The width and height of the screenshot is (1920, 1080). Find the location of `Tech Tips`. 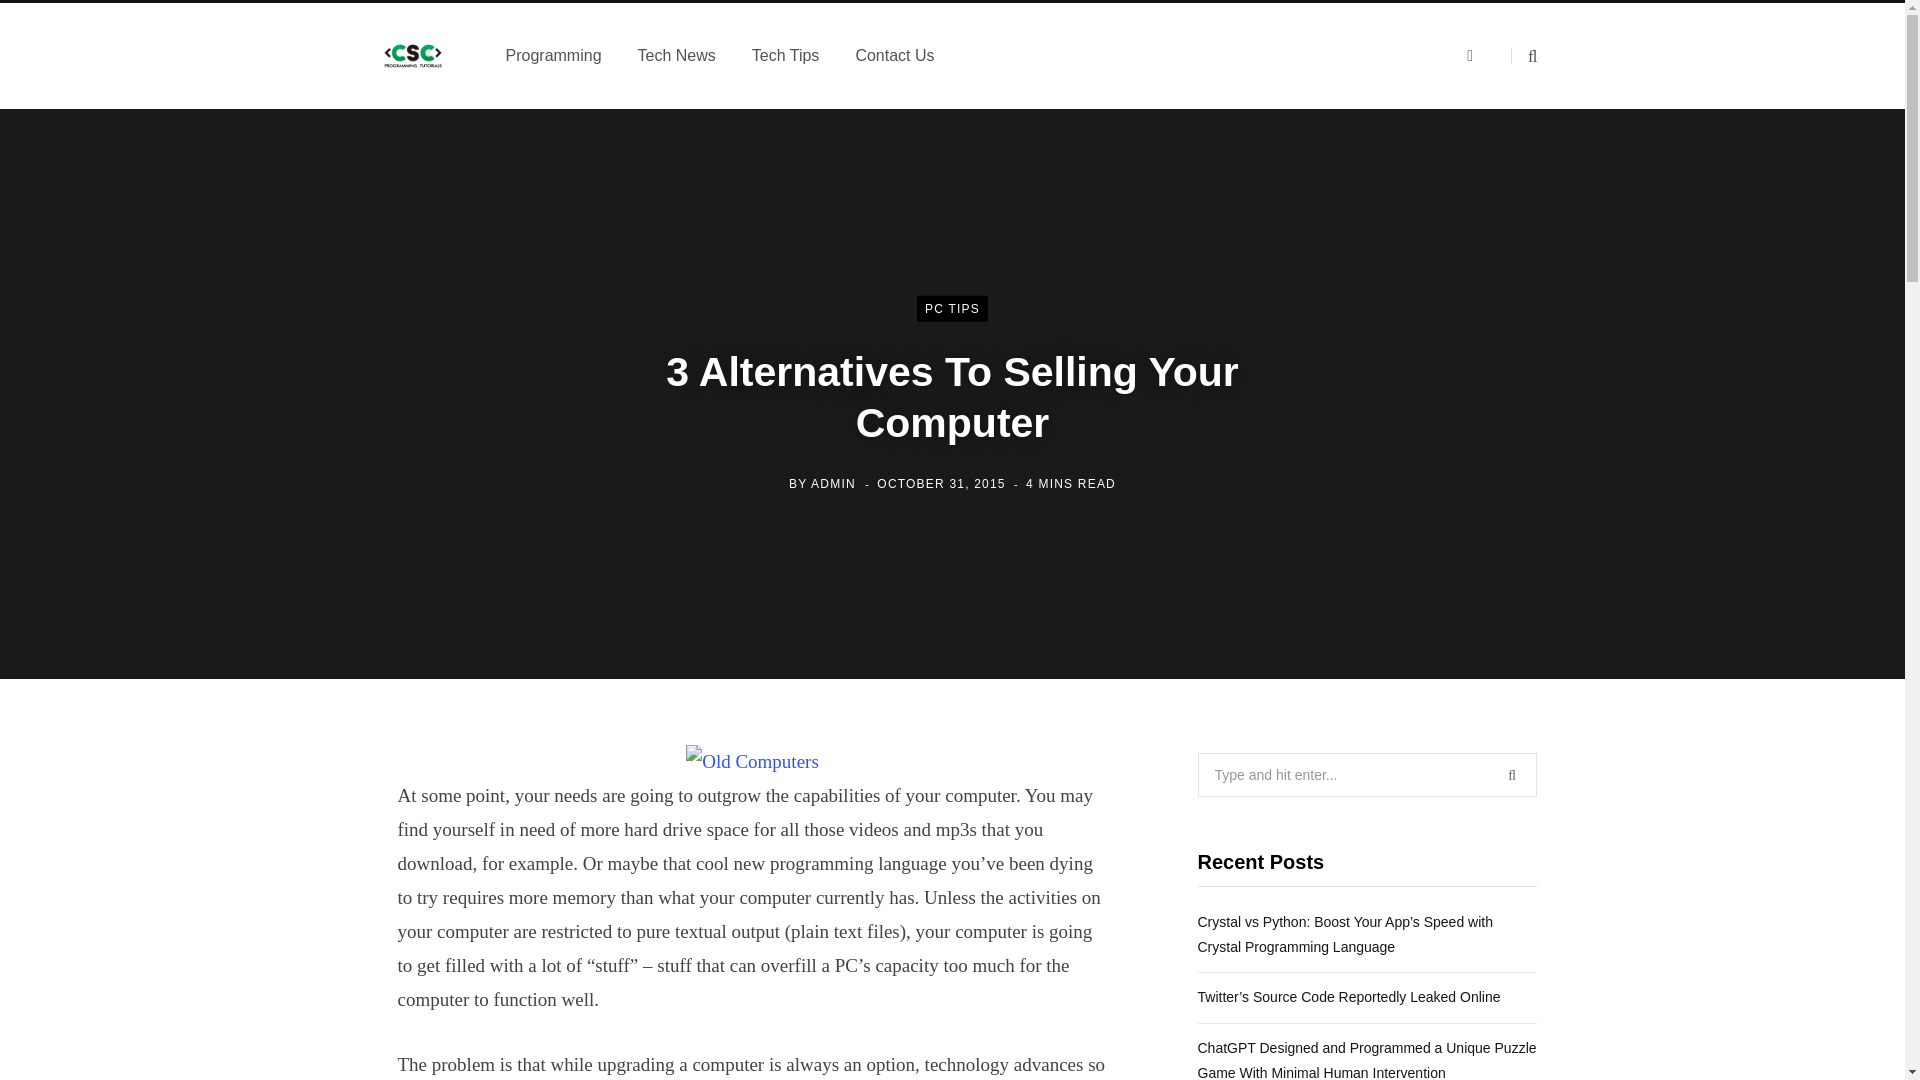

Tech Tips is located at coordinates (785, 55).